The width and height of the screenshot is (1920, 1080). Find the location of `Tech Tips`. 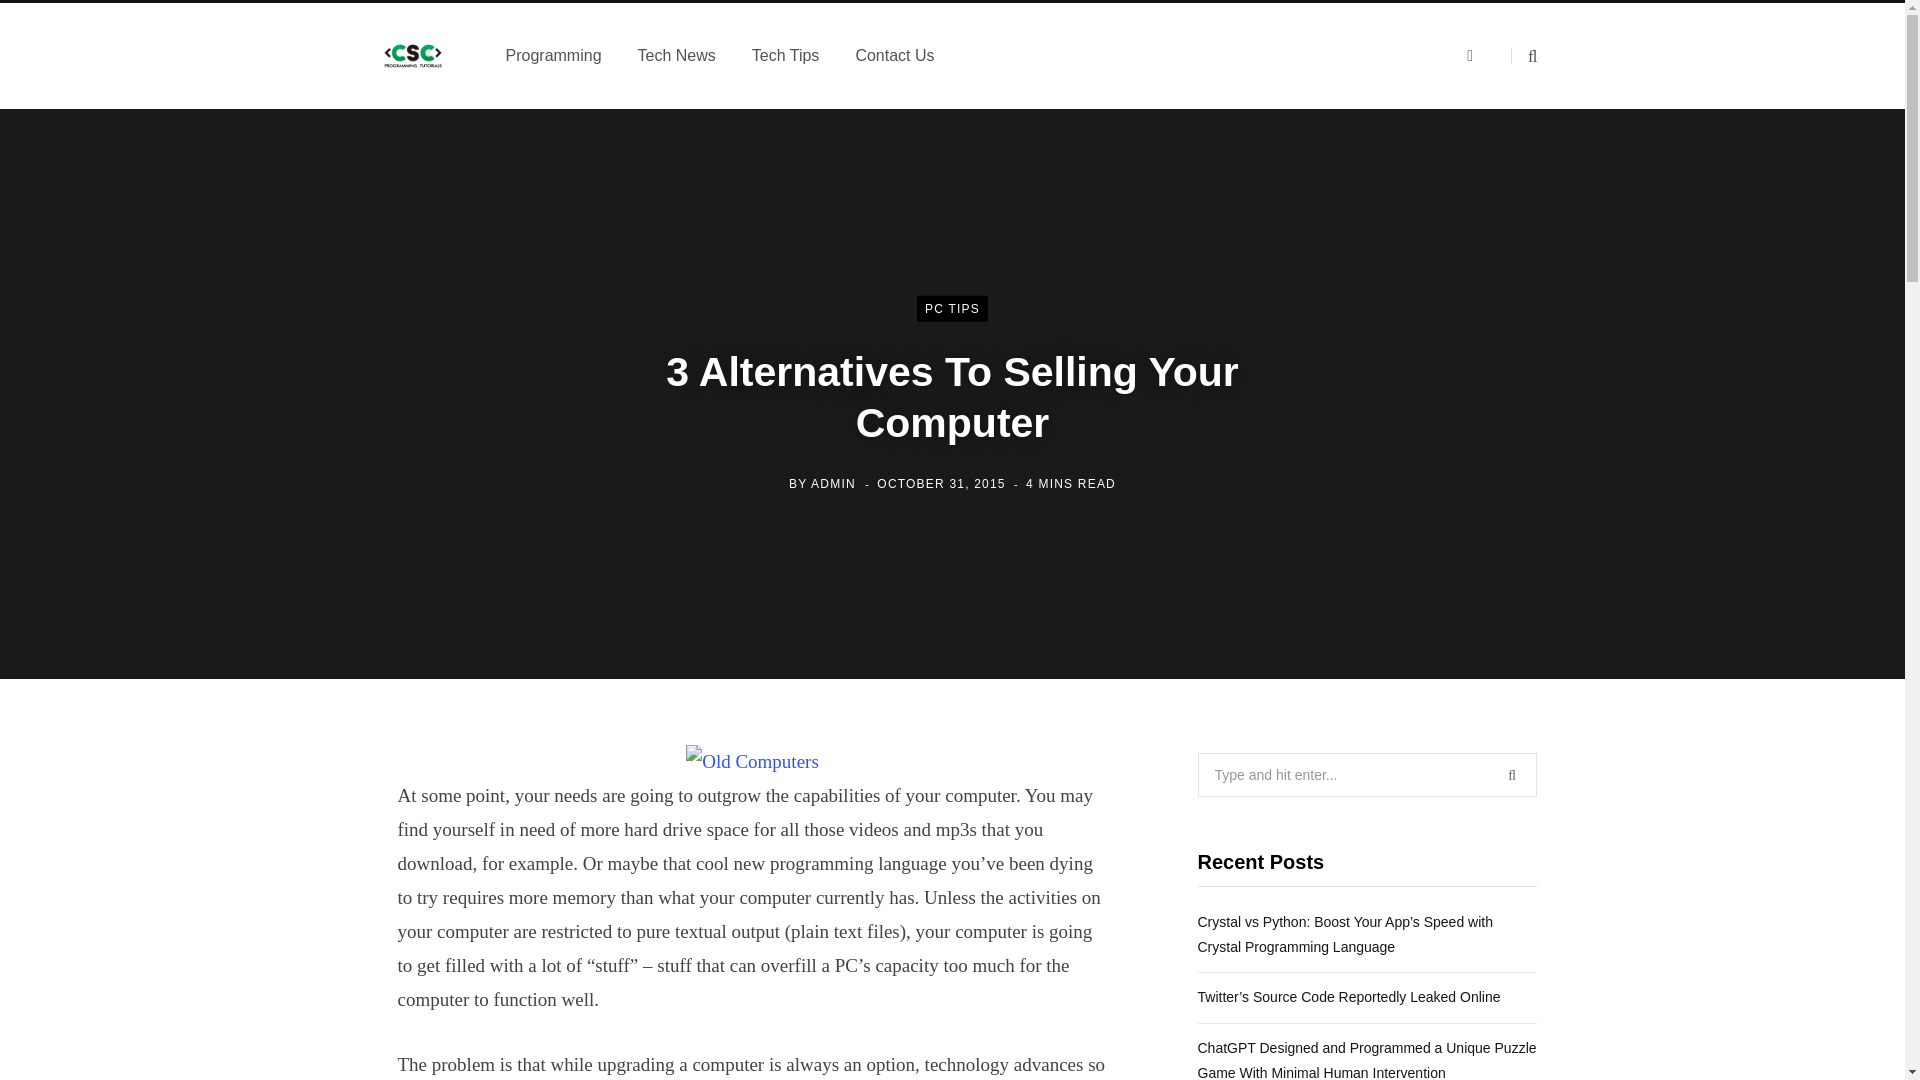

Tech Tips is located at coordinates (785, 55).